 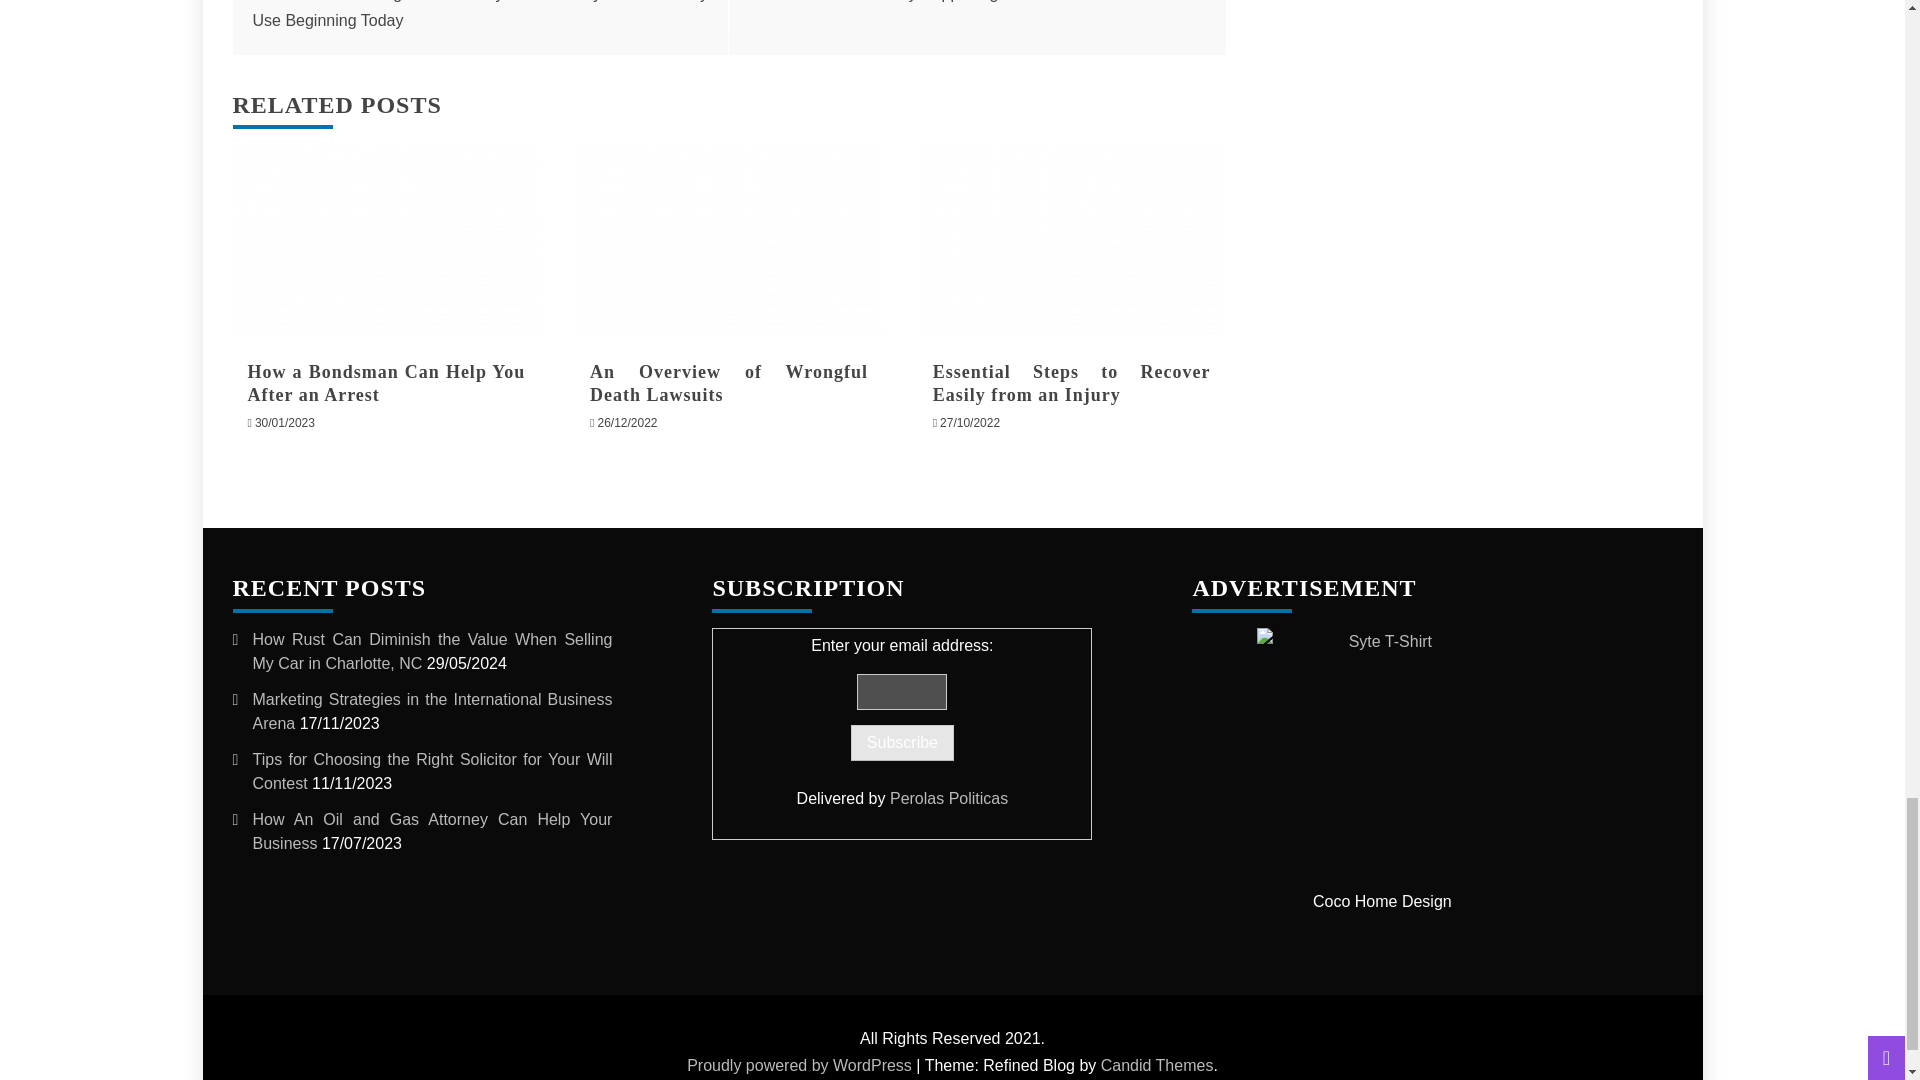 I want to click on How a Bondsman Can Help You After an Arrest, so click(x=386, y=240).